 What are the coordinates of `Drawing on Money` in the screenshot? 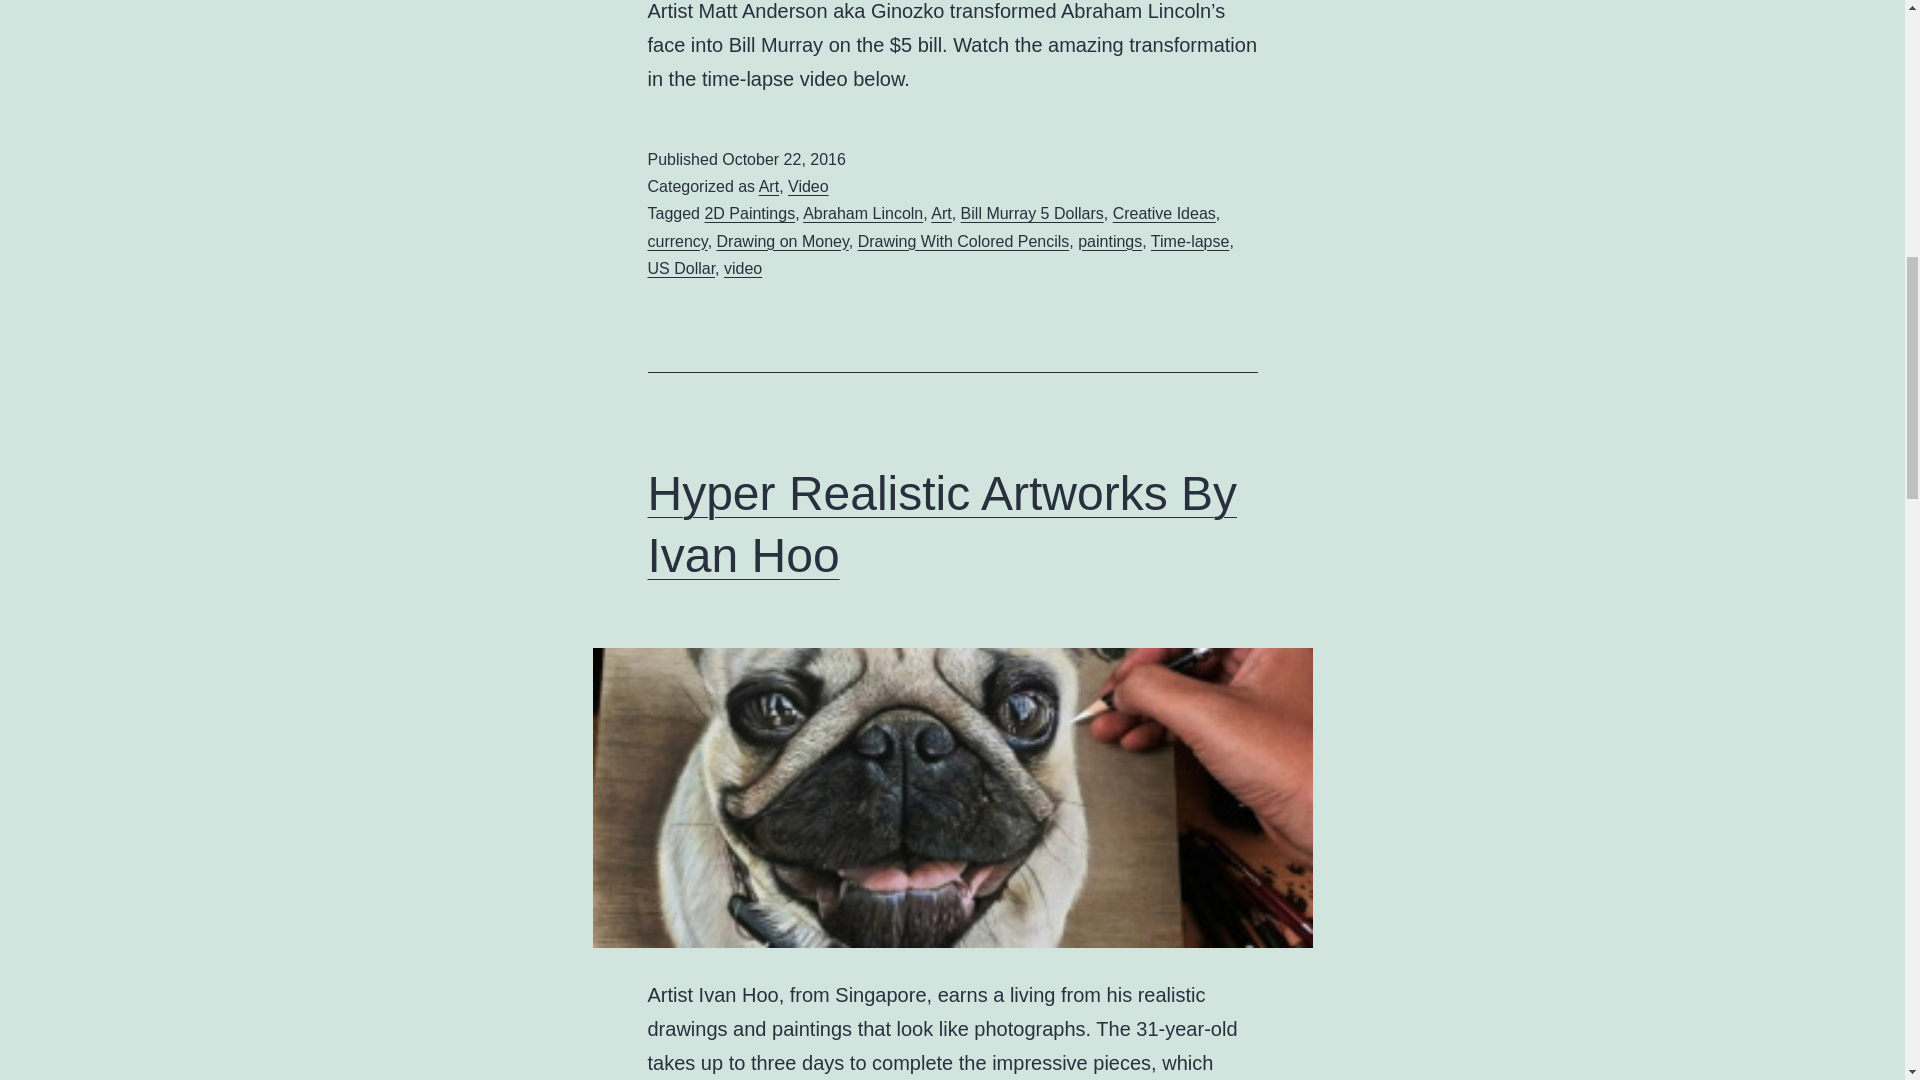 It's located at (782, 241).